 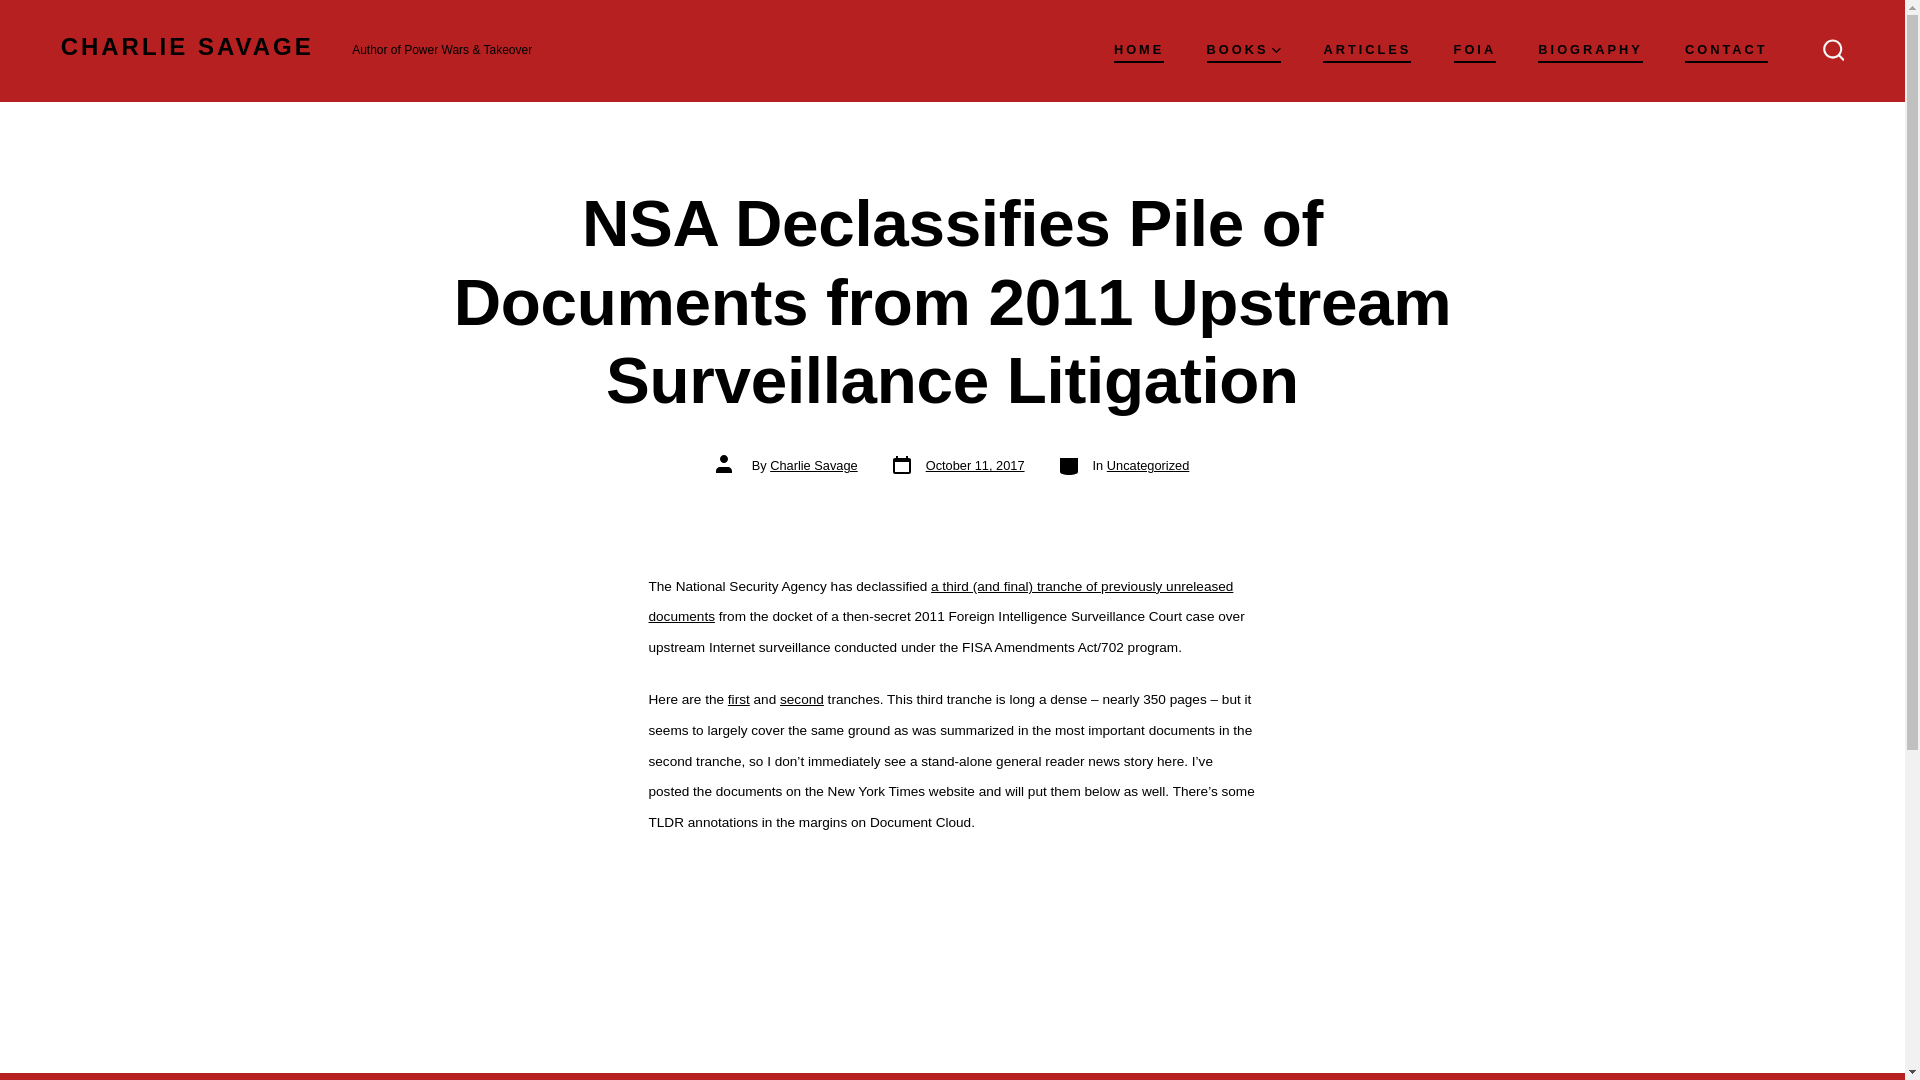 What do you see at coordinates (958, 466) in the screenshot?
I see `BOOKS` at bounding box center [958, 466].